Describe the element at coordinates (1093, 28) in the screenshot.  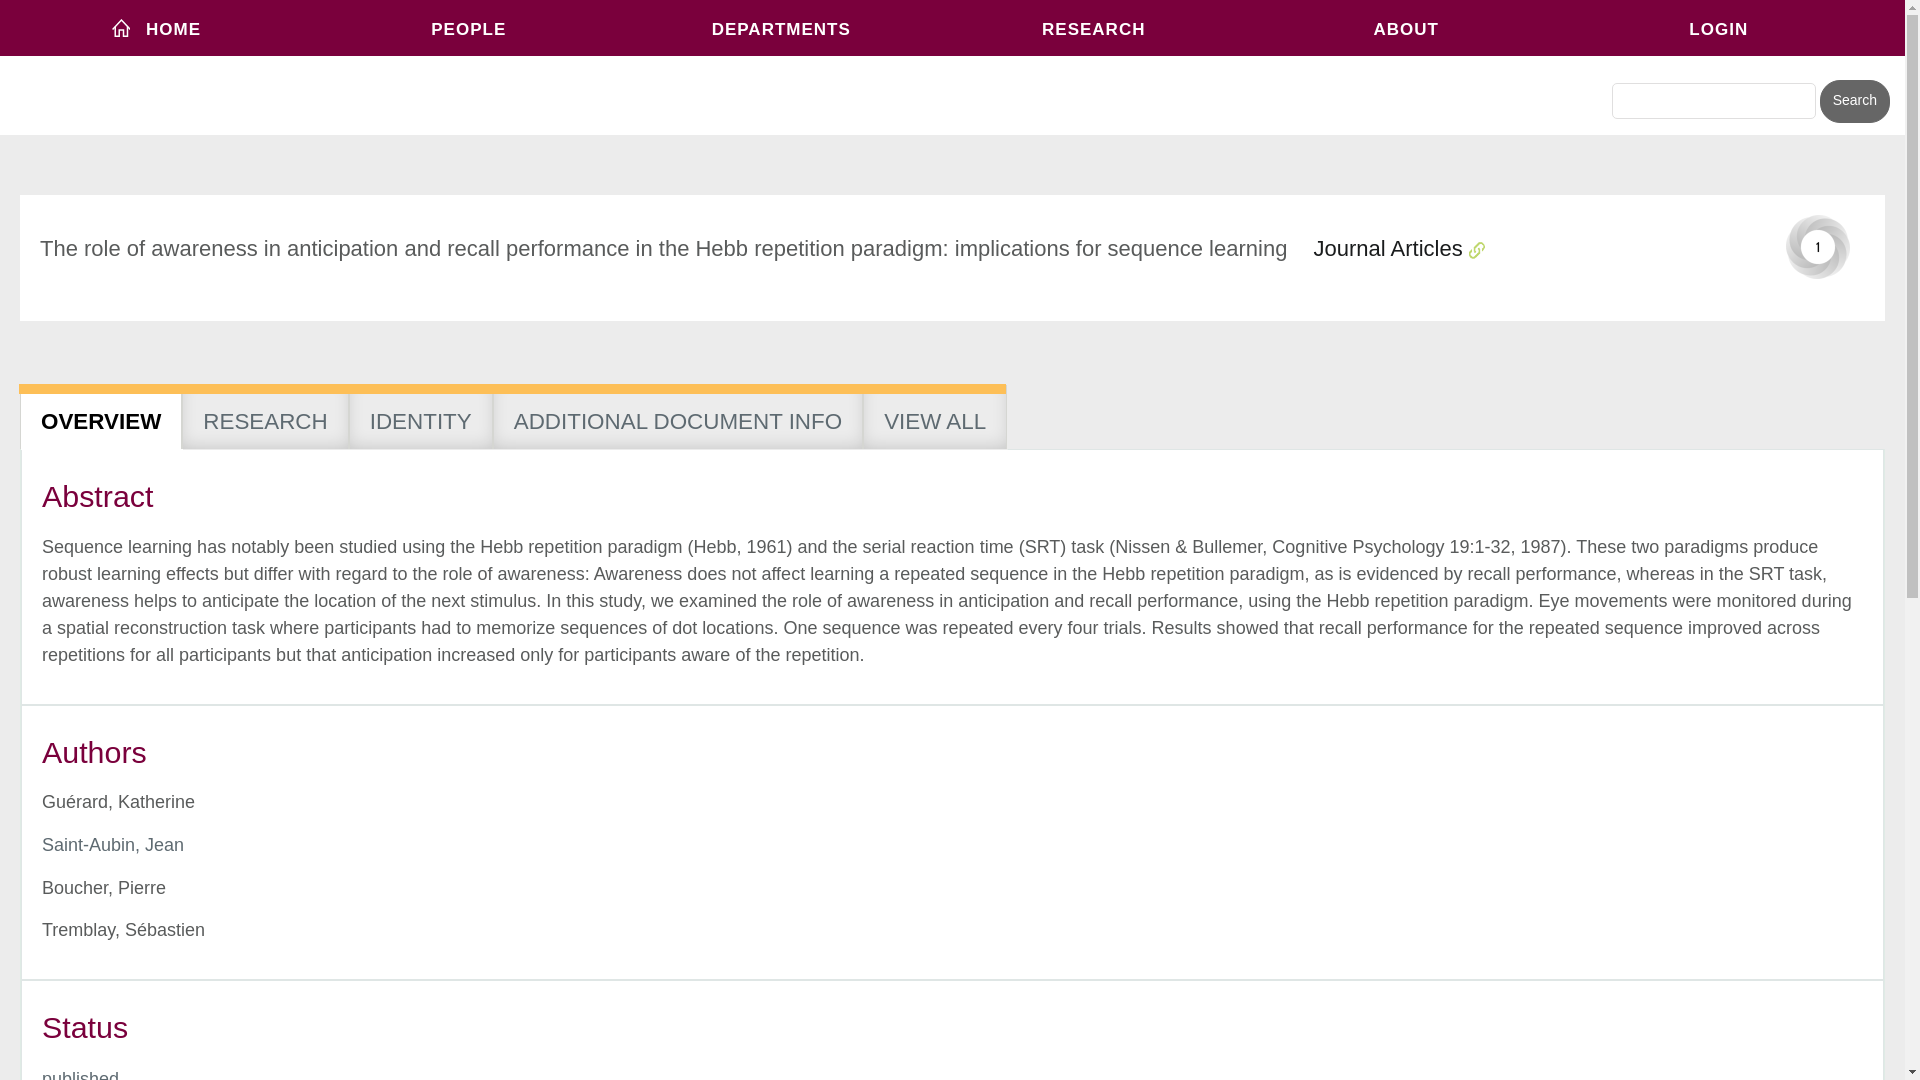
I see `RESEARCH` at that location.